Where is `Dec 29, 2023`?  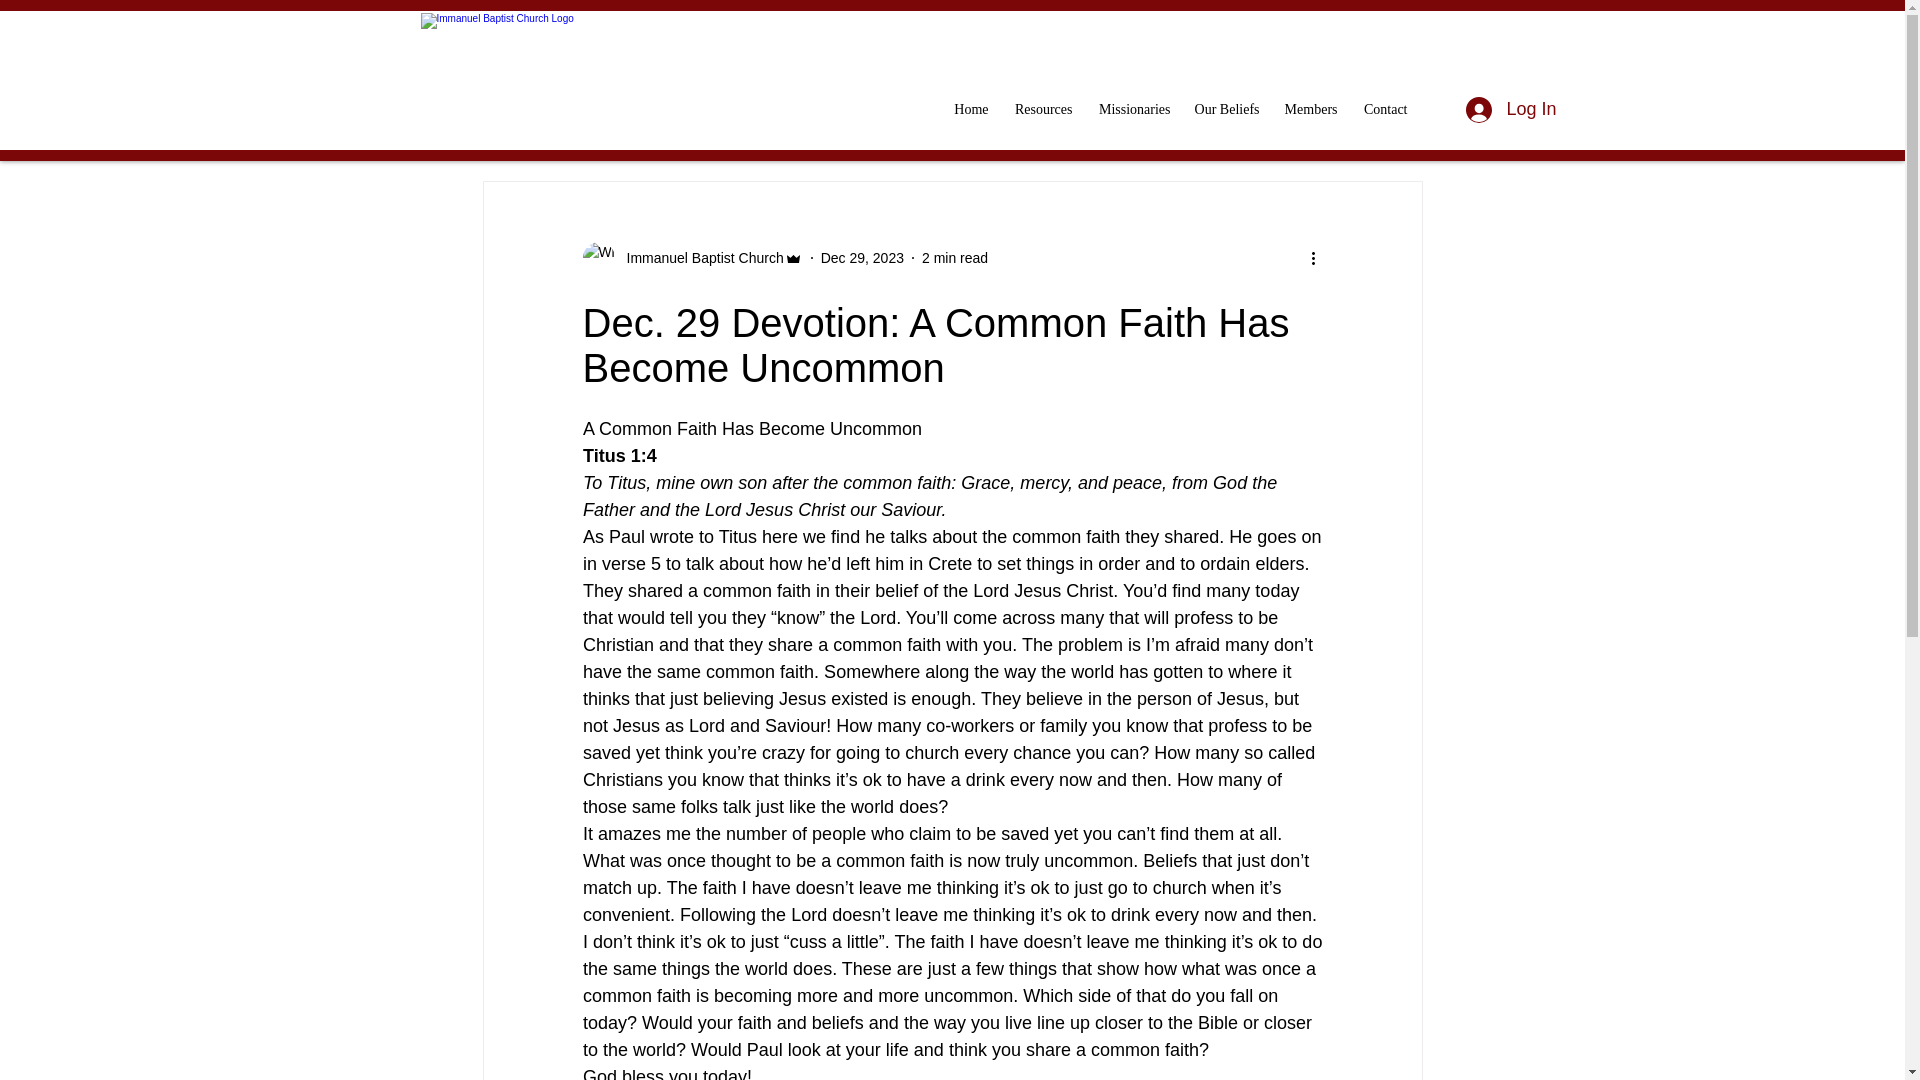
Dec 29, 2023 is located at coordinates (862, 257).